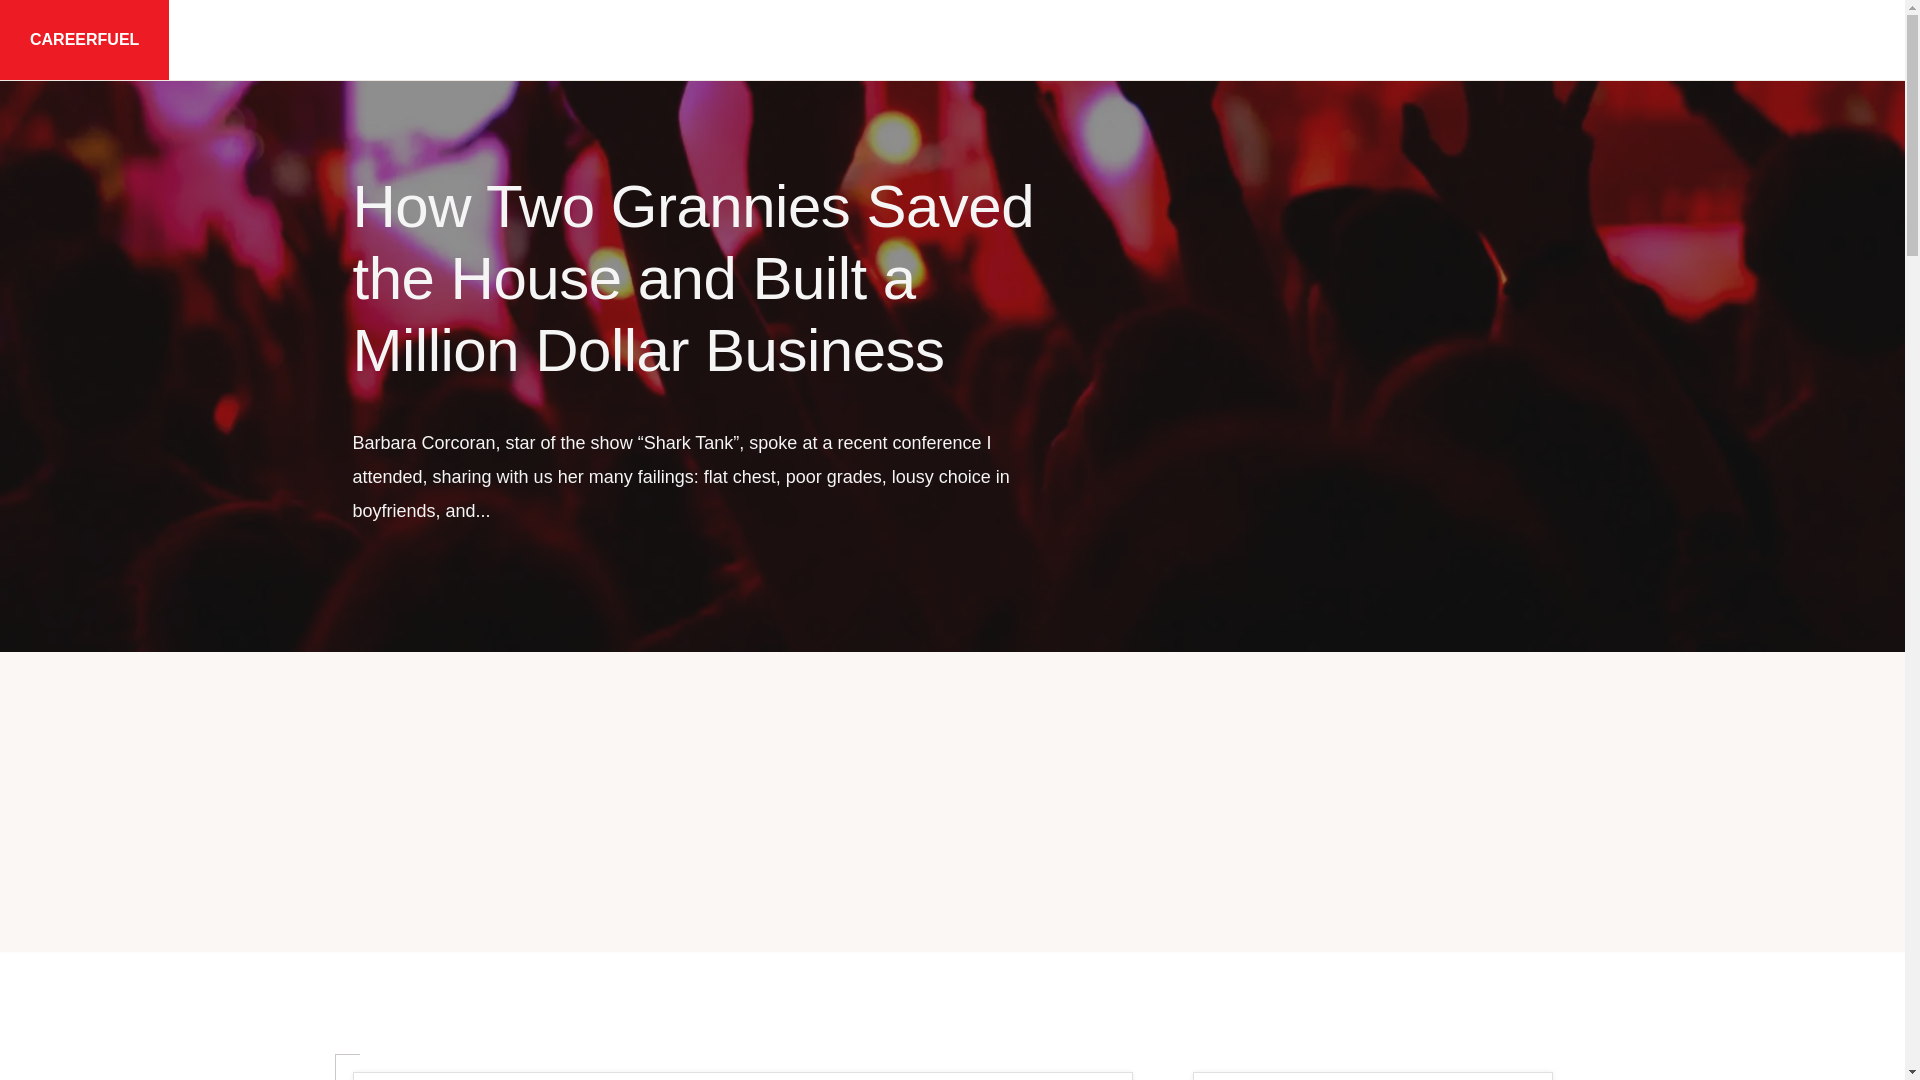 The width and height of the screenshot is (1920, 1080). I want to click on Connect, so click(1780, 40).